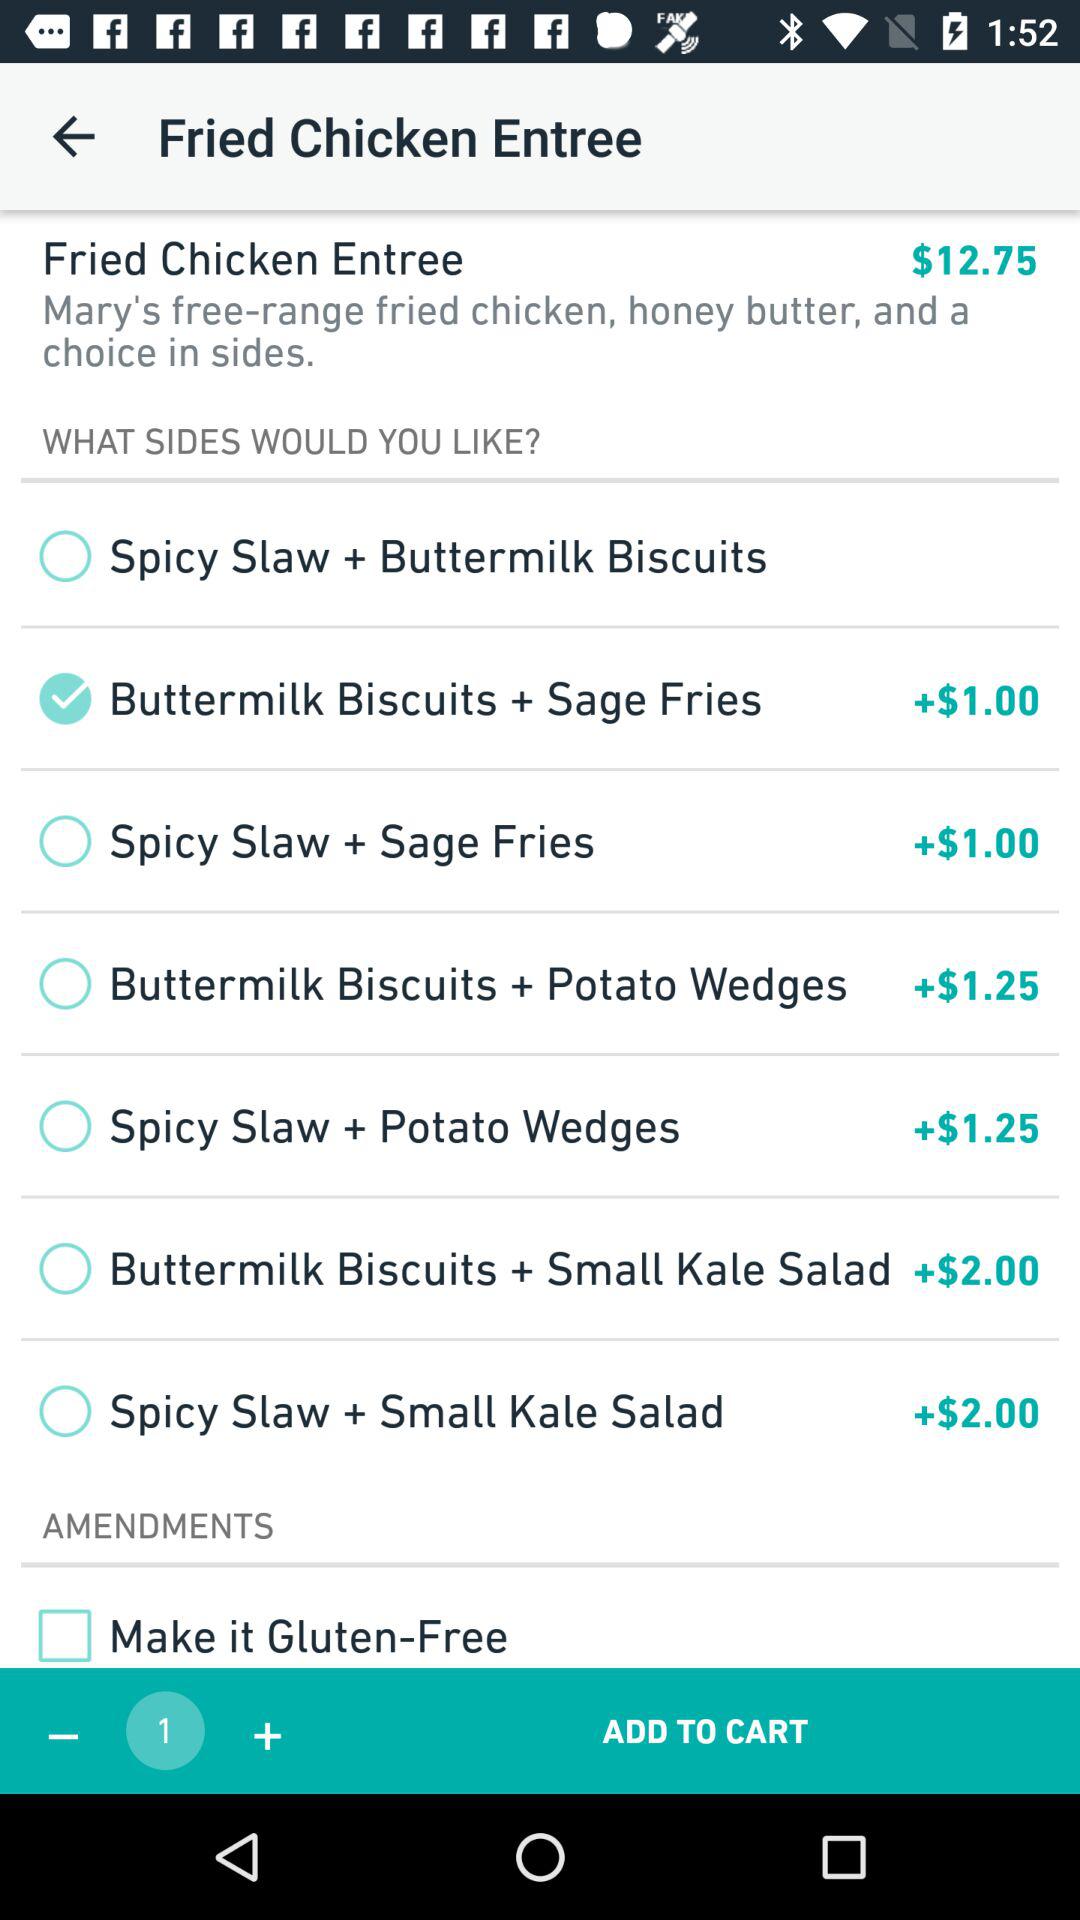 This screenshot has width=1080, height=1920. I want to click on choose the make it gluten checkbox, so click(264, 1635).